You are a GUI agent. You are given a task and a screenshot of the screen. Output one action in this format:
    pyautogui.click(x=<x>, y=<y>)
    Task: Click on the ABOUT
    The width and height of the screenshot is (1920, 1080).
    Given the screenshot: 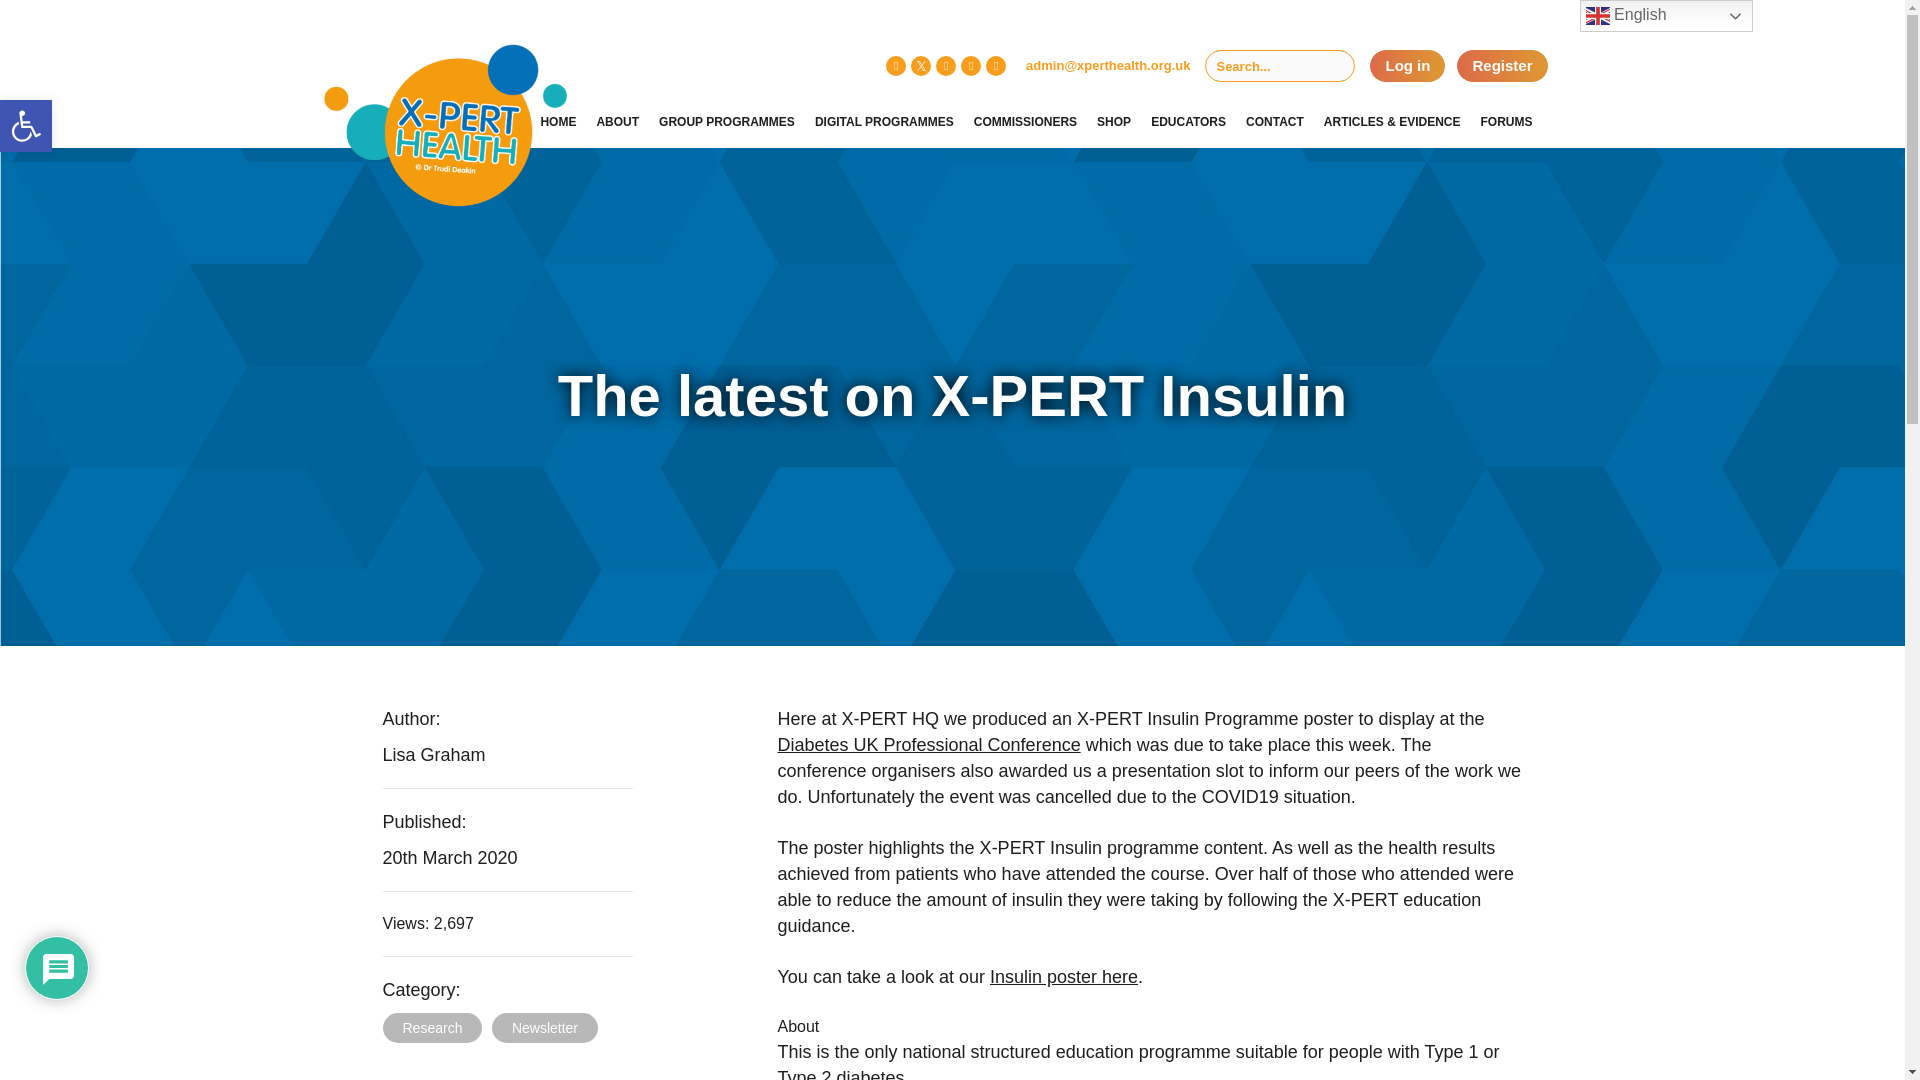 What is the action you would take?
    pyautogui.click(x=617, y=122)
    